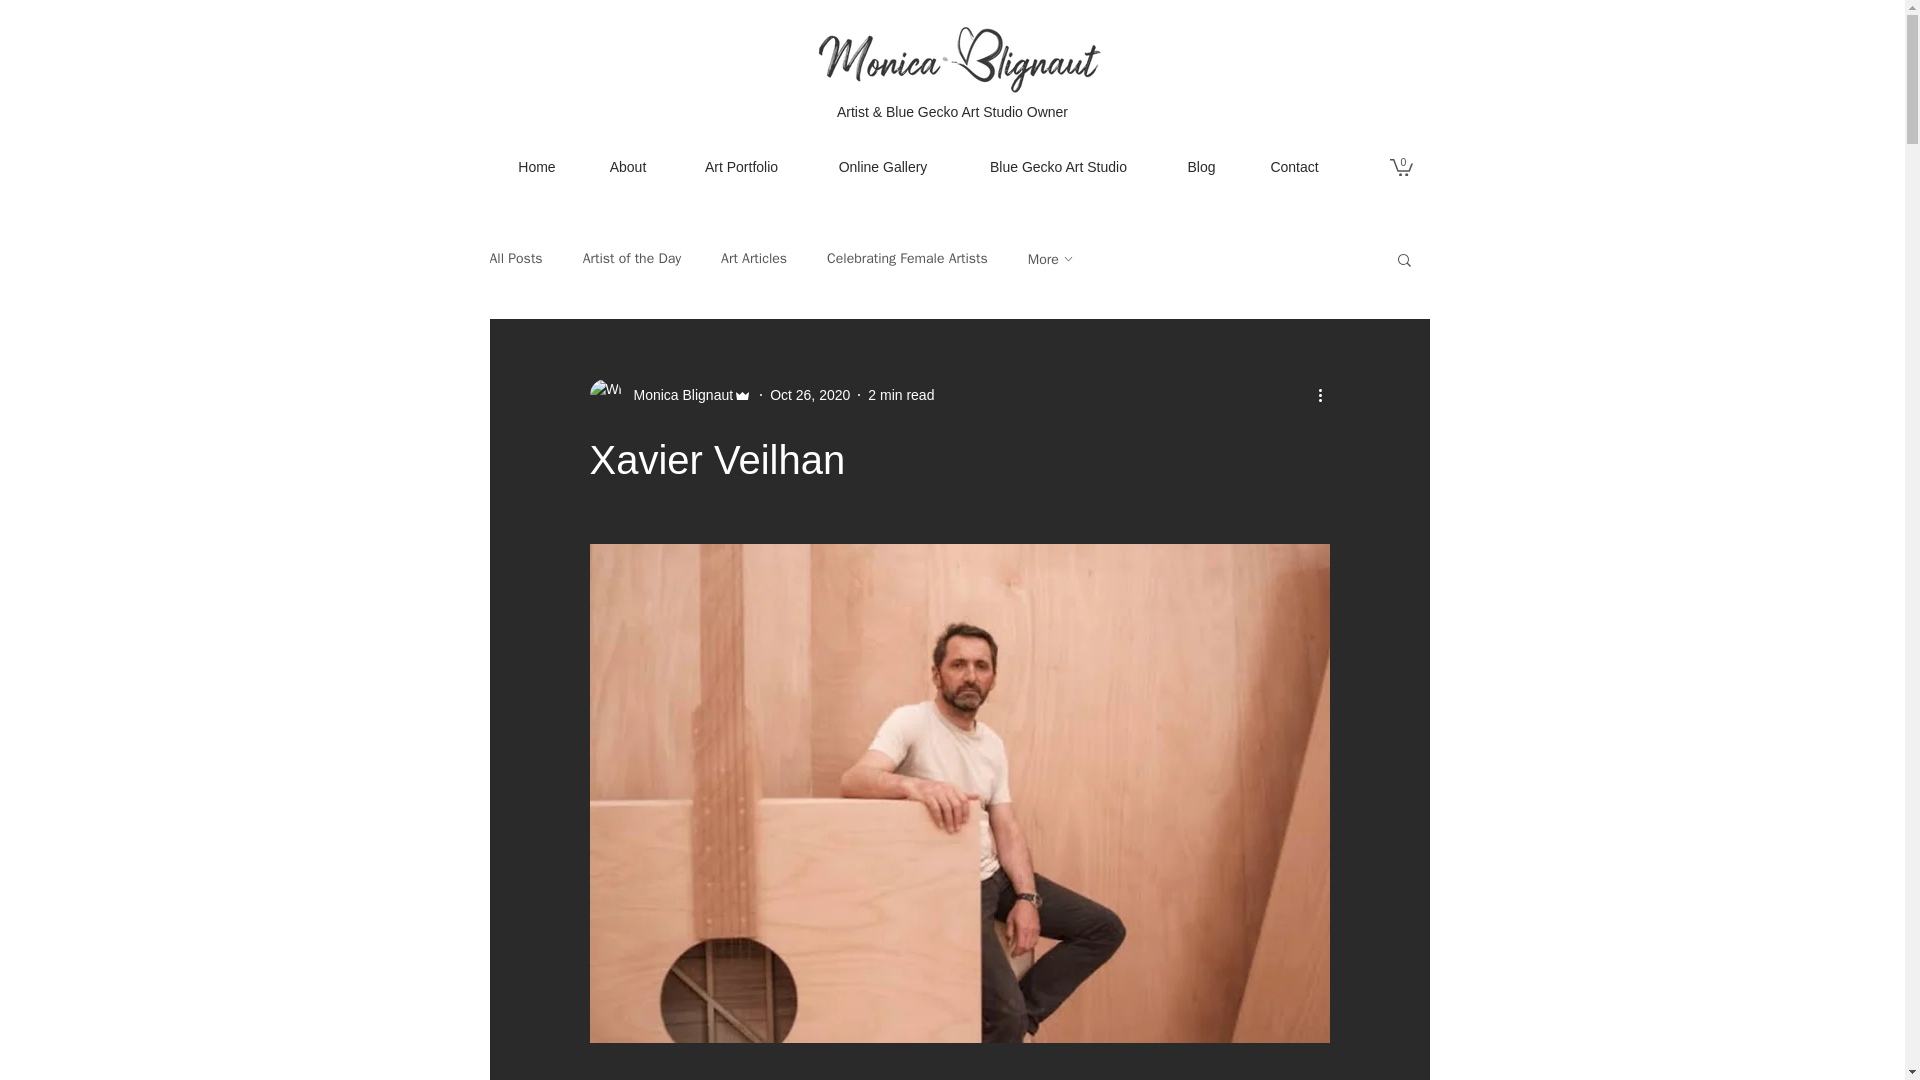  I want to click on Blue Gecko Art Studio, so click(1058, 166).